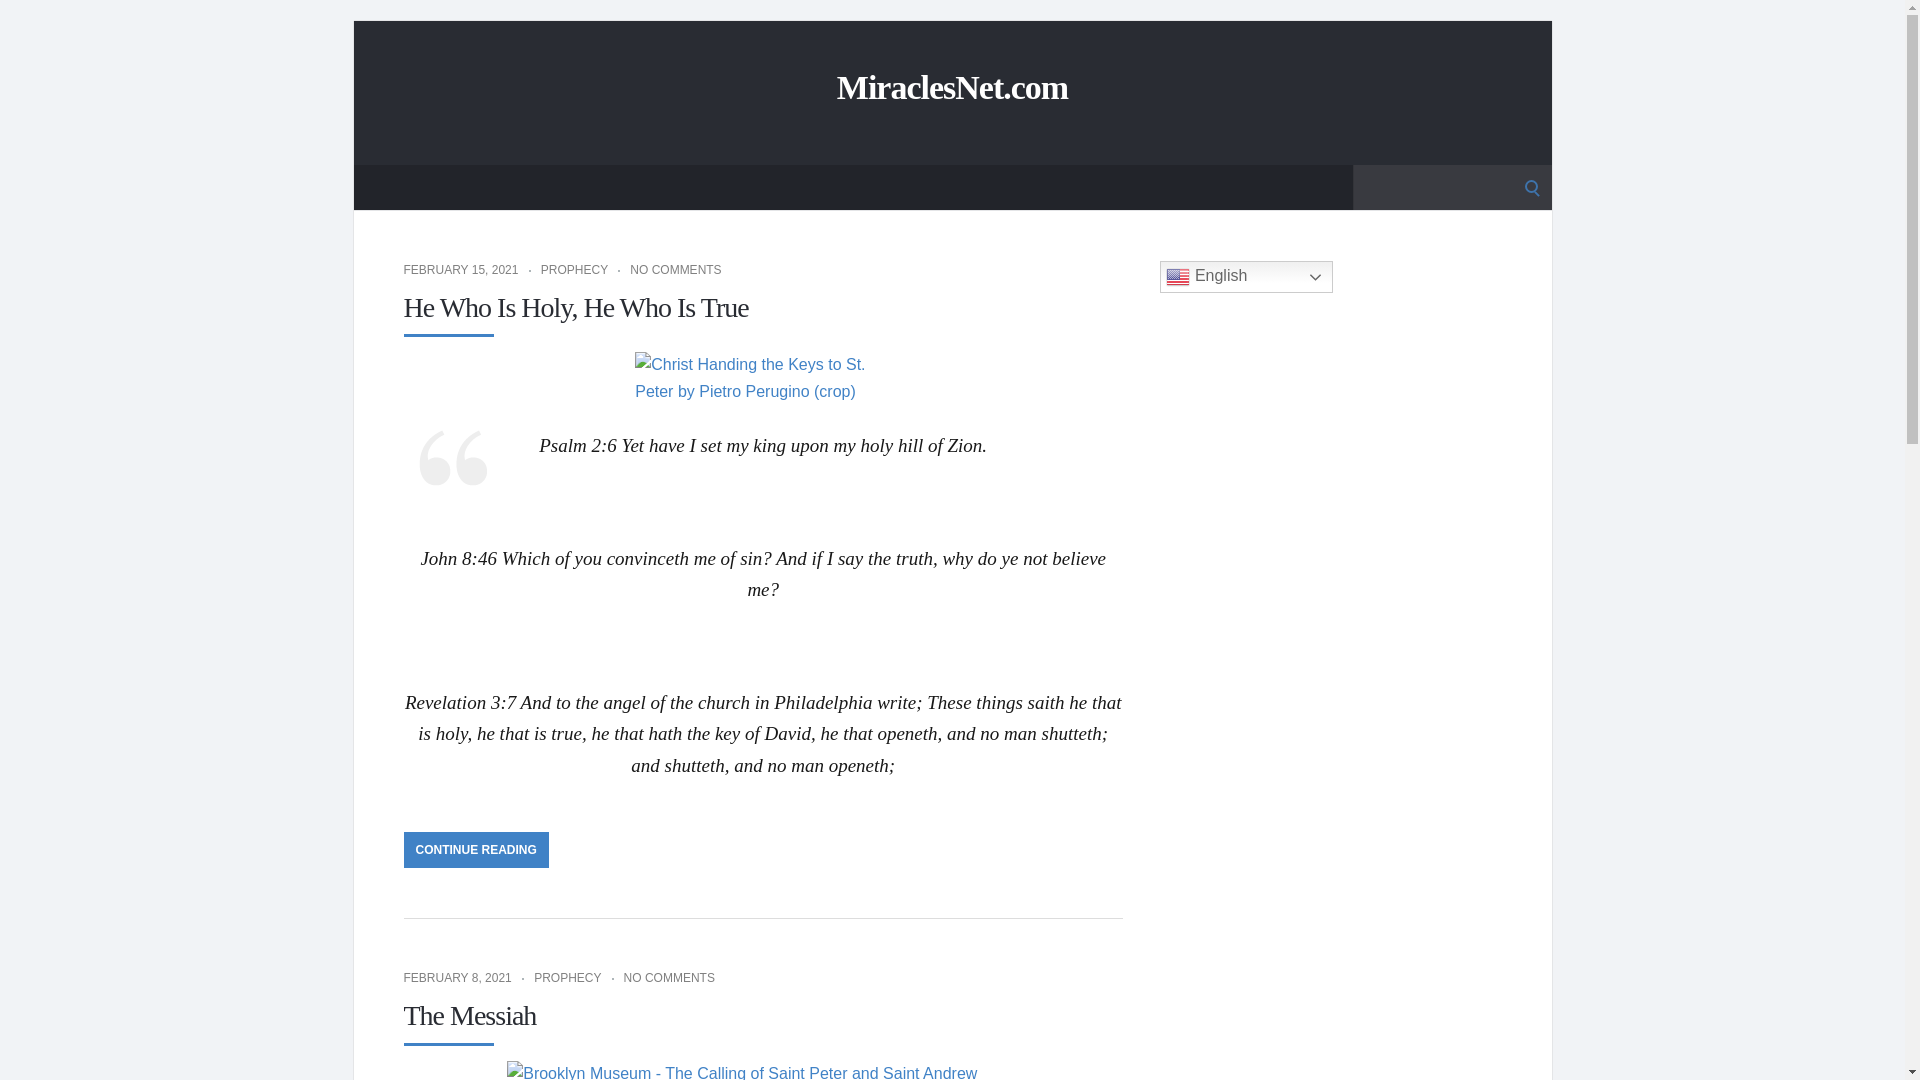 Image resolution: width=1920 pixels, height=1080 pixels. What do you see at coordinates (576, 306) in the screenshot?
I see `He Who Is Holy, He Who Is True` at bounding box center [576, 306].